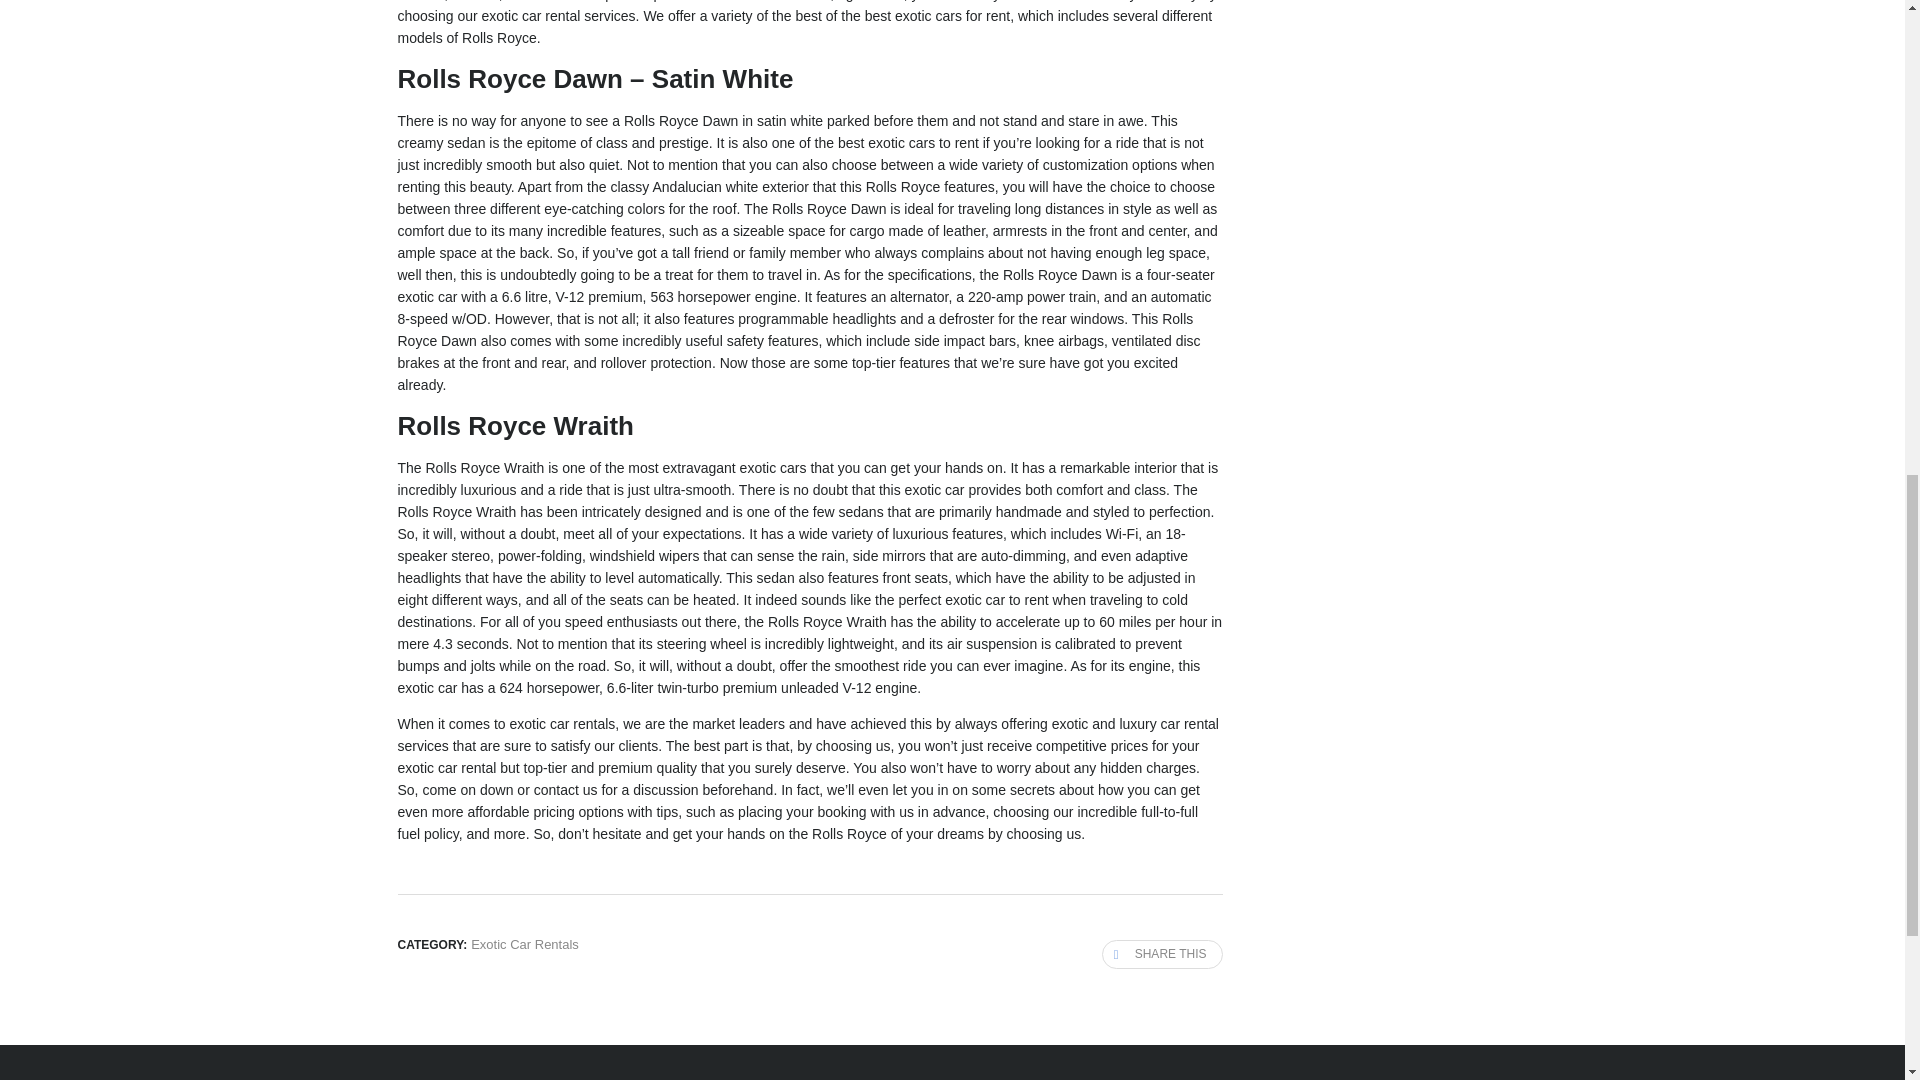  What do you see at coordinates (524, 944) in the screenshot?
I see `Exotic Car Rentals` at bounding box center [524, 944].